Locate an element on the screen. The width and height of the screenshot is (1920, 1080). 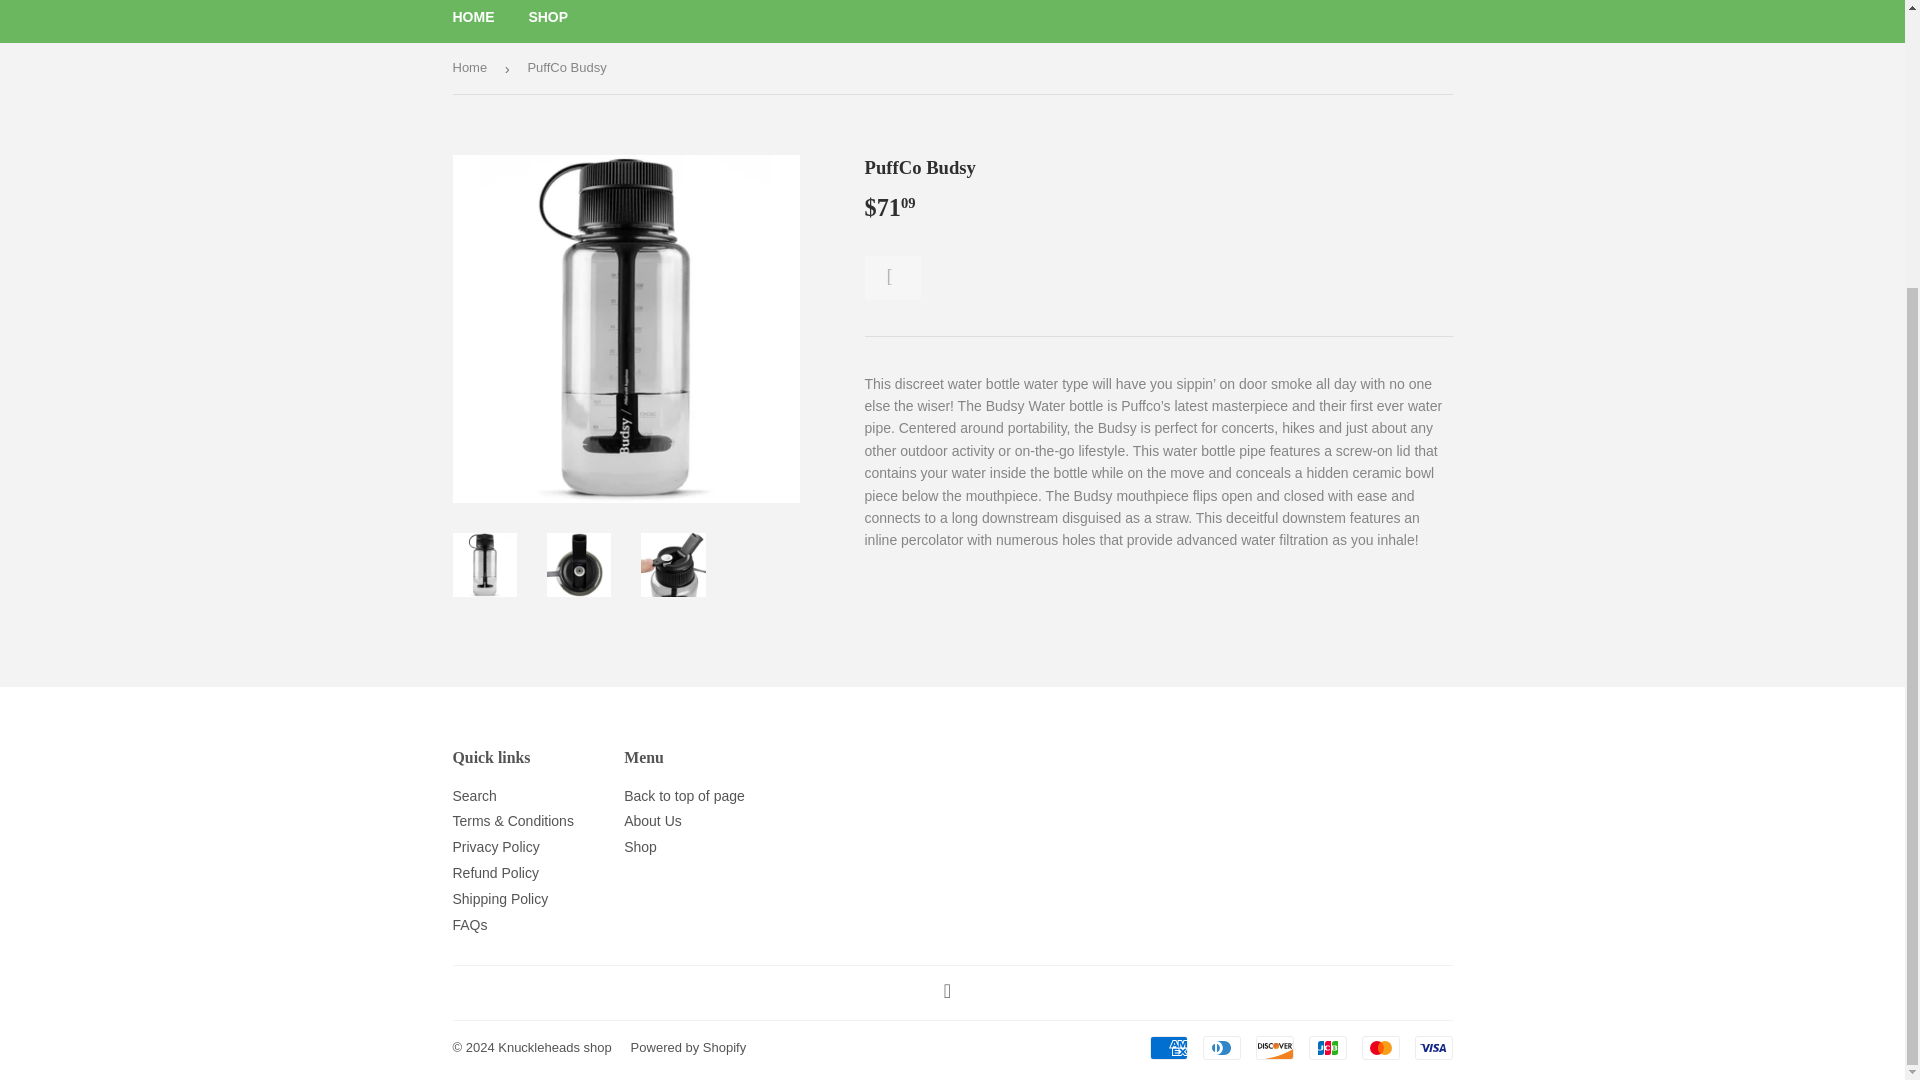
Privacy Policy is located at coordinates (495, 847).